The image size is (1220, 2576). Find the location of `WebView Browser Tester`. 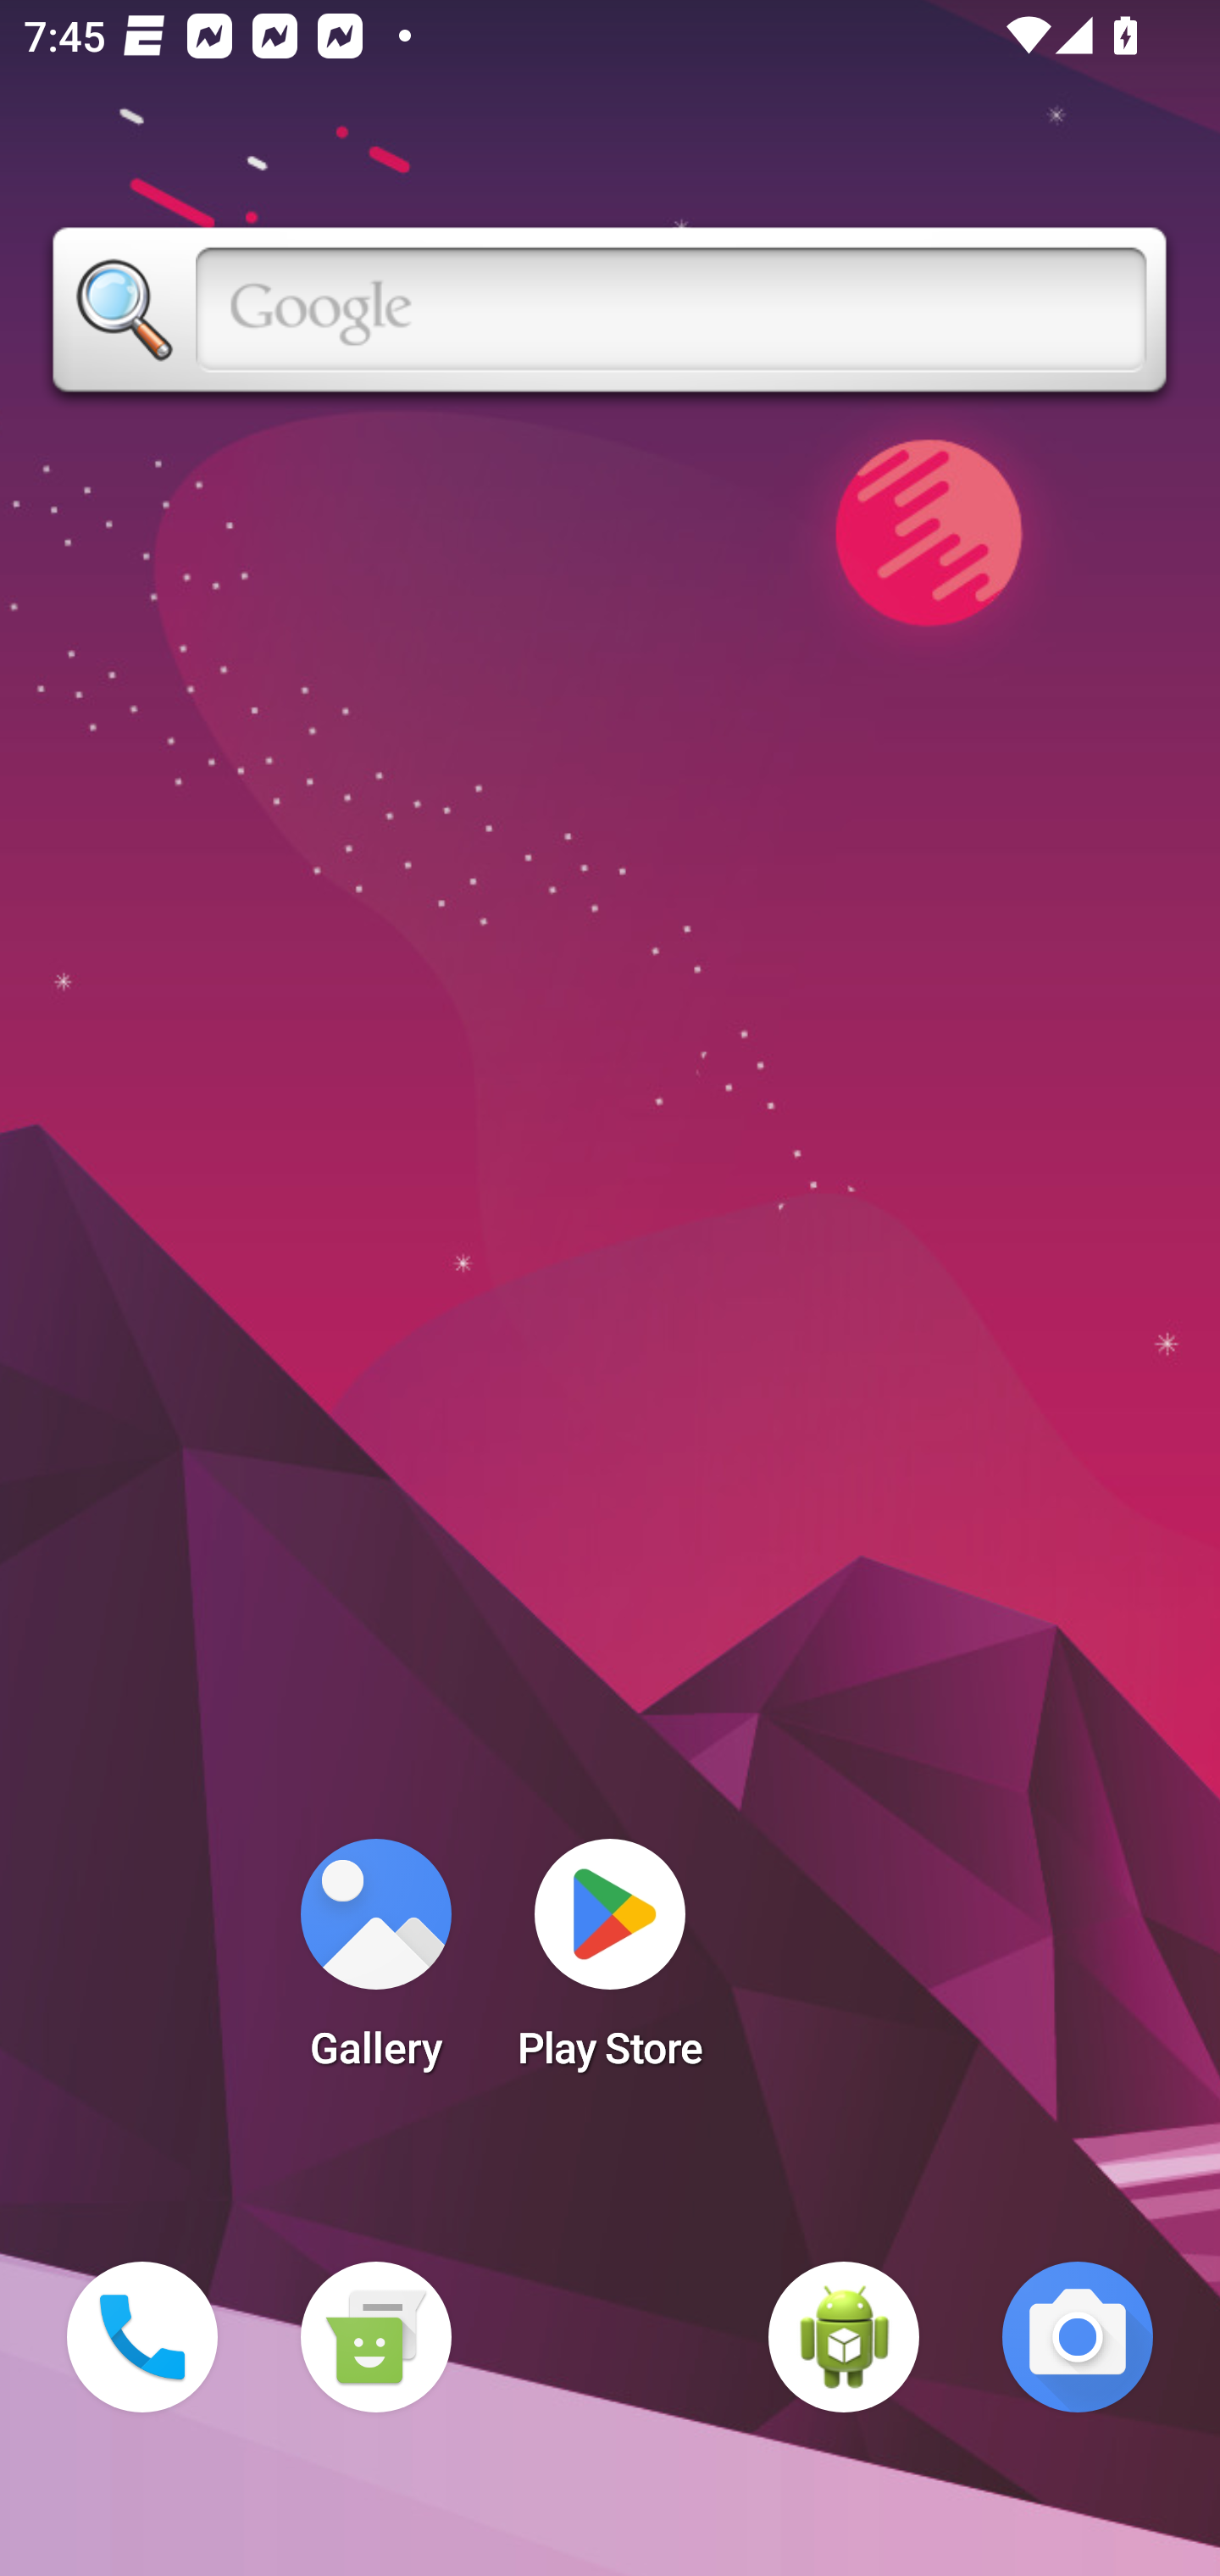

WebView Browser Tester is located at coordinates (844, 2337).